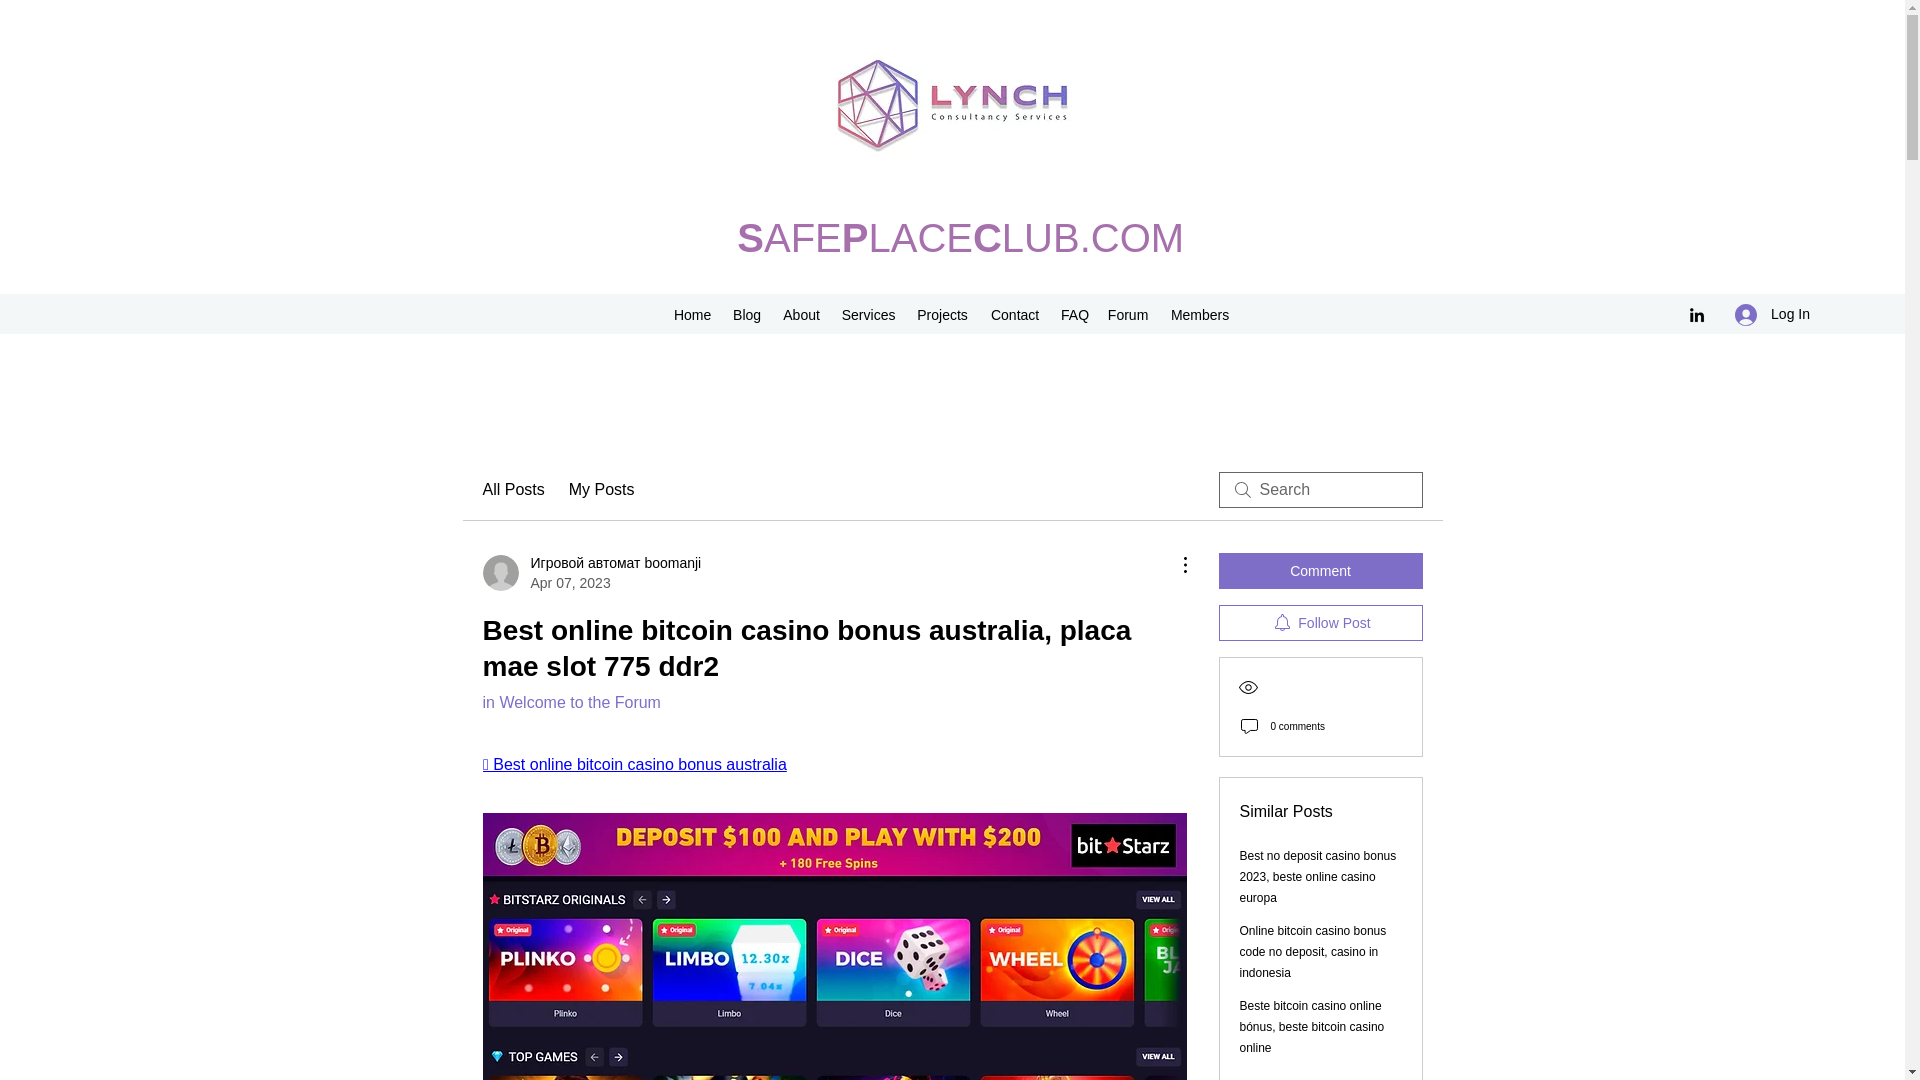  What do you see at coordinates (692, 315) in the screenshot?
I see `Home` at bounding box center [692, 315].